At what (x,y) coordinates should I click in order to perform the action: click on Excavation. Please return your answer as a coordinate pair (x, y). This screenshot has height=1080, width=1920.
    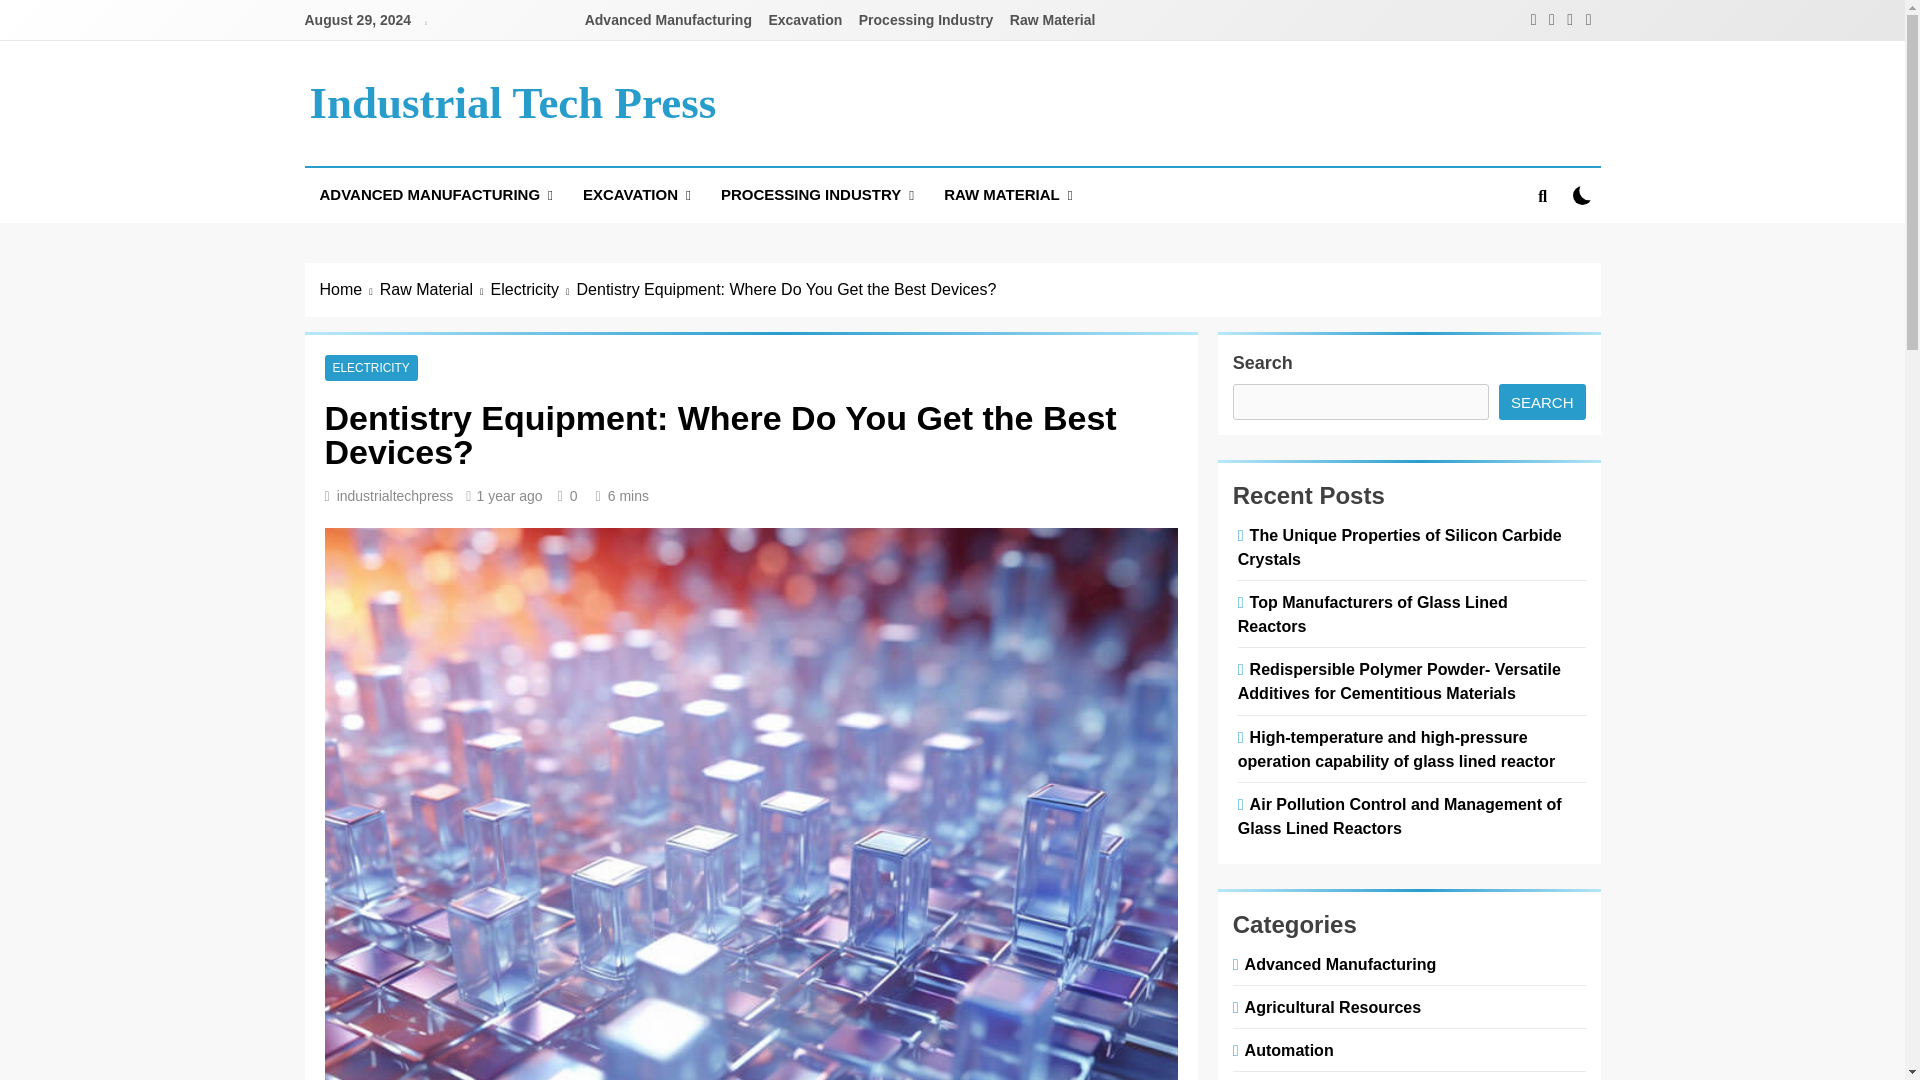
    Looking at the image, I should click on (805, 20).